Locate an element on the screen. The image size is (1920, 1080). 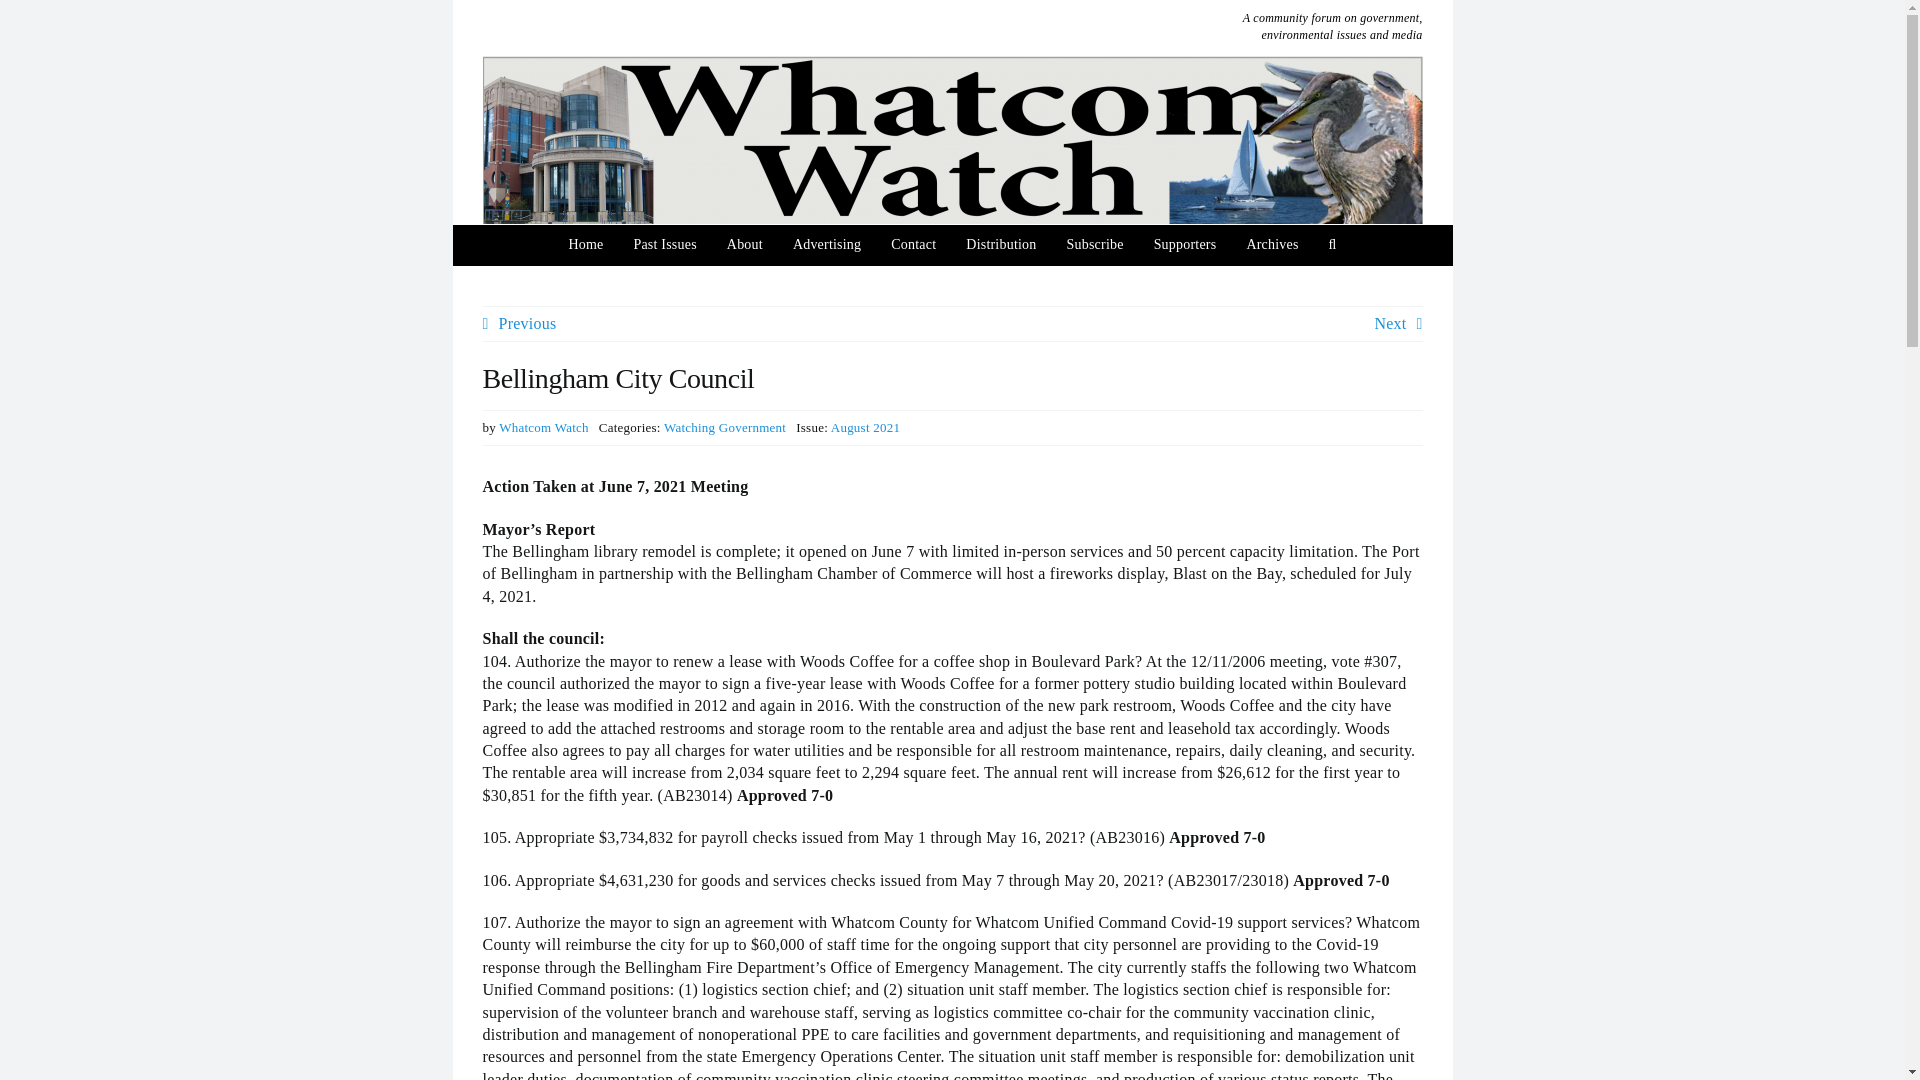
Contact is located at coordinates (913, 244).